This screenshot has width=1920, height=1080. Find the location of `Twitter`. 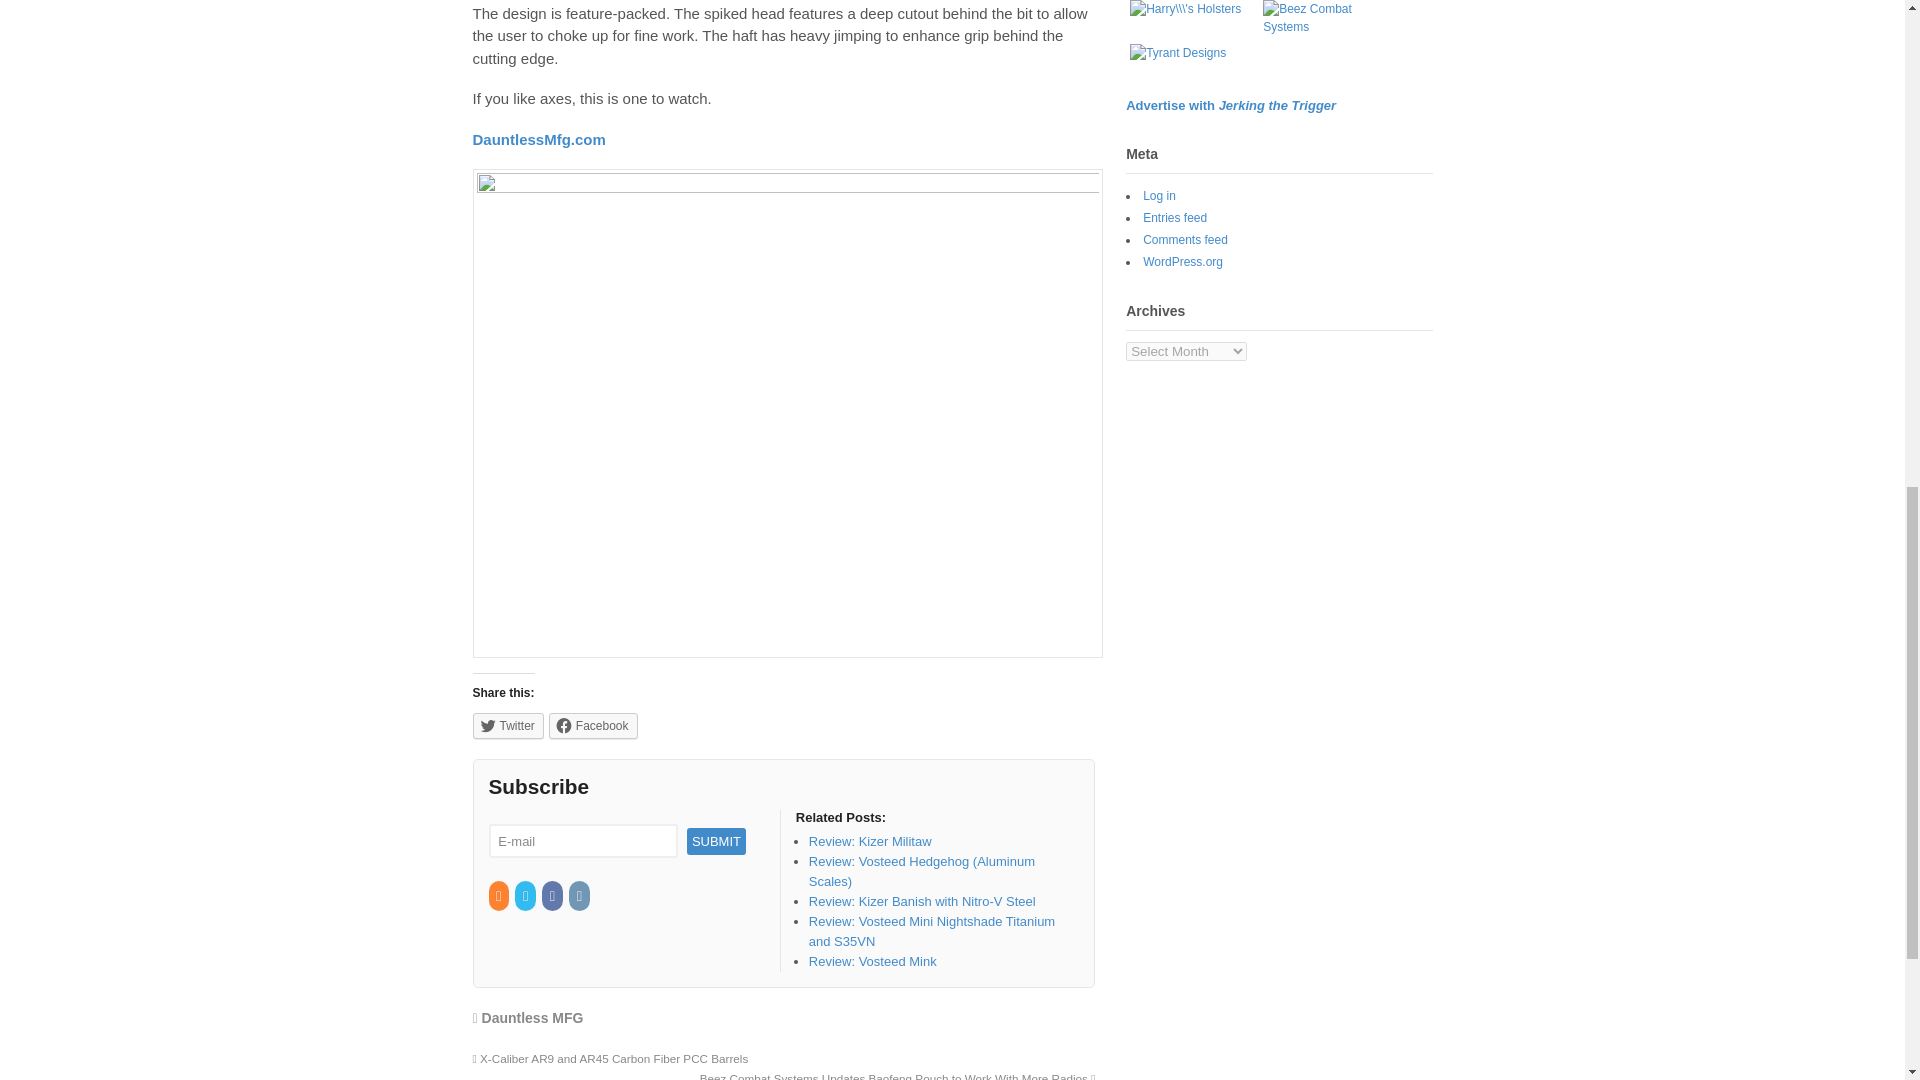

Twitter is located at coordinates (508, 725).